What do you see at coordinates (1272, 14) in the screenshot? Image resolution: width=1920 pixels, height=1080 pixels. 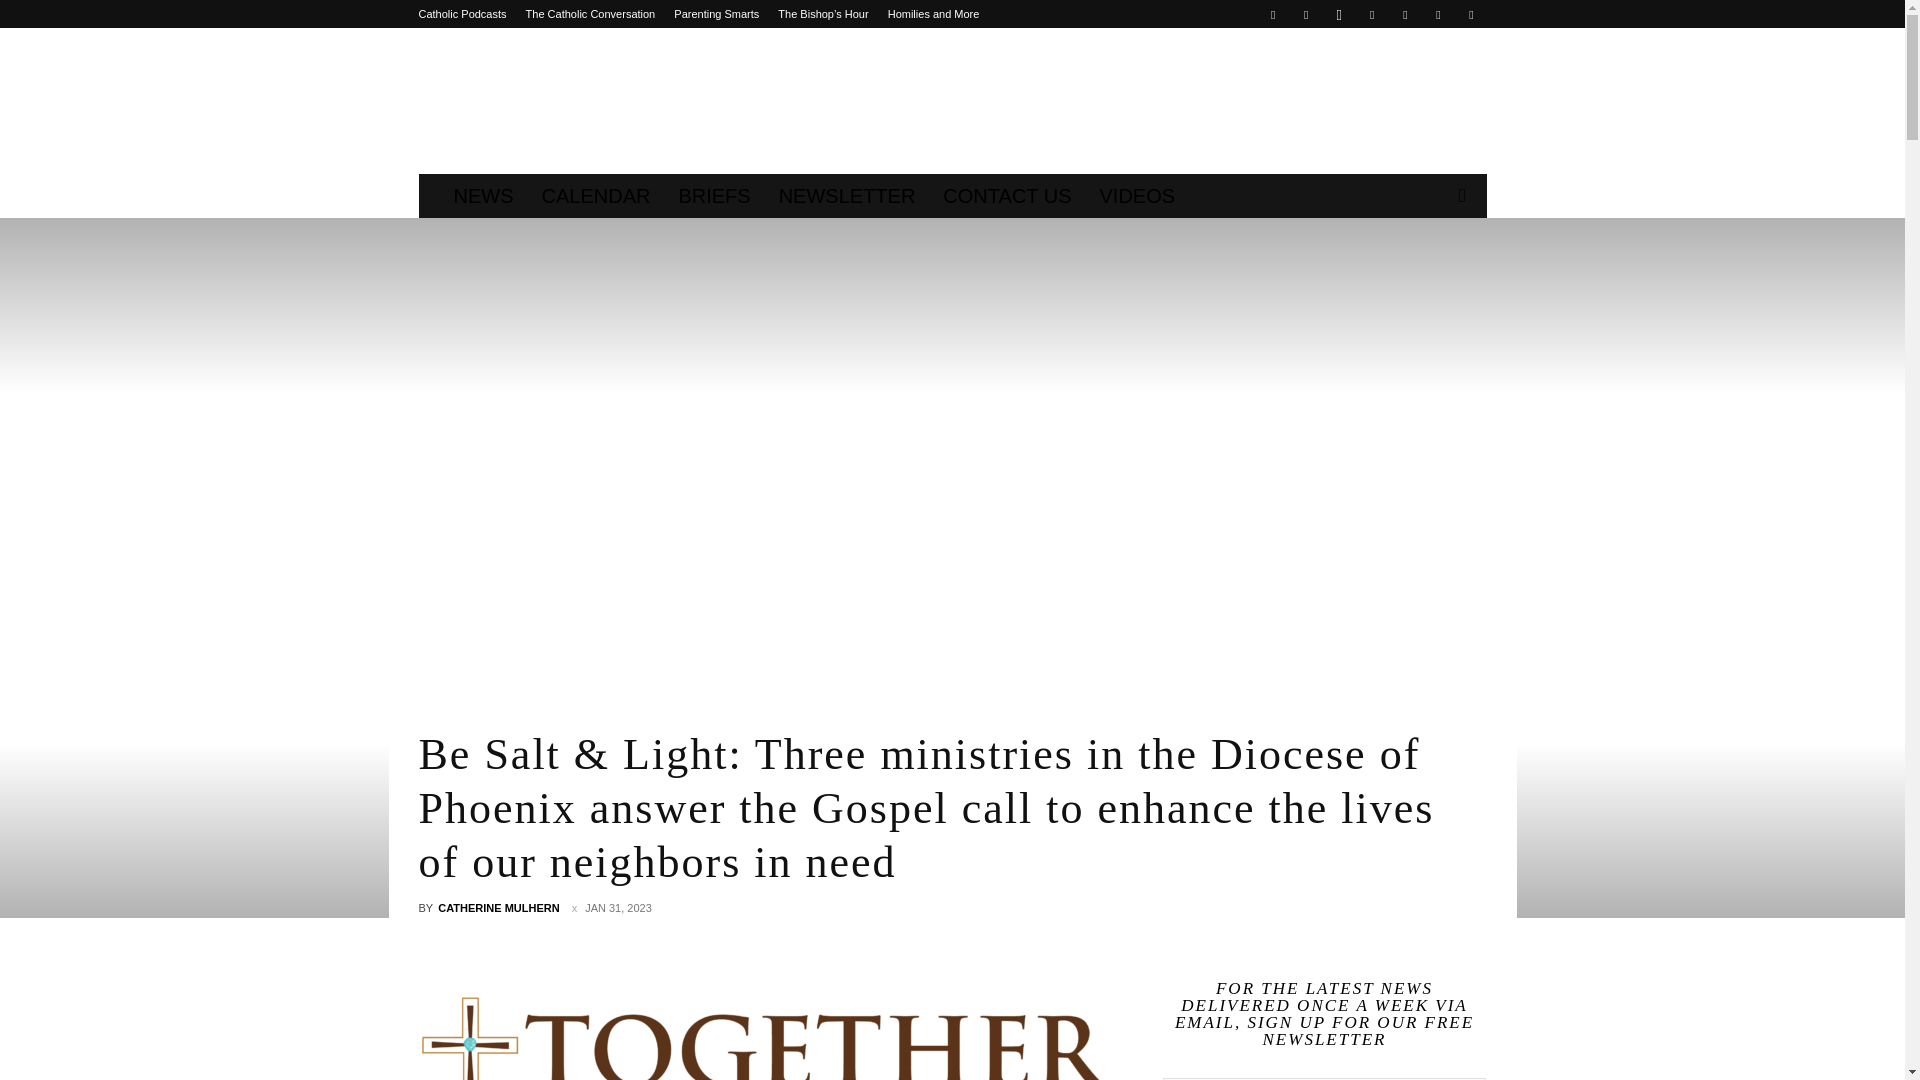 I see `Facebook` at bounding box center [1272, 14].